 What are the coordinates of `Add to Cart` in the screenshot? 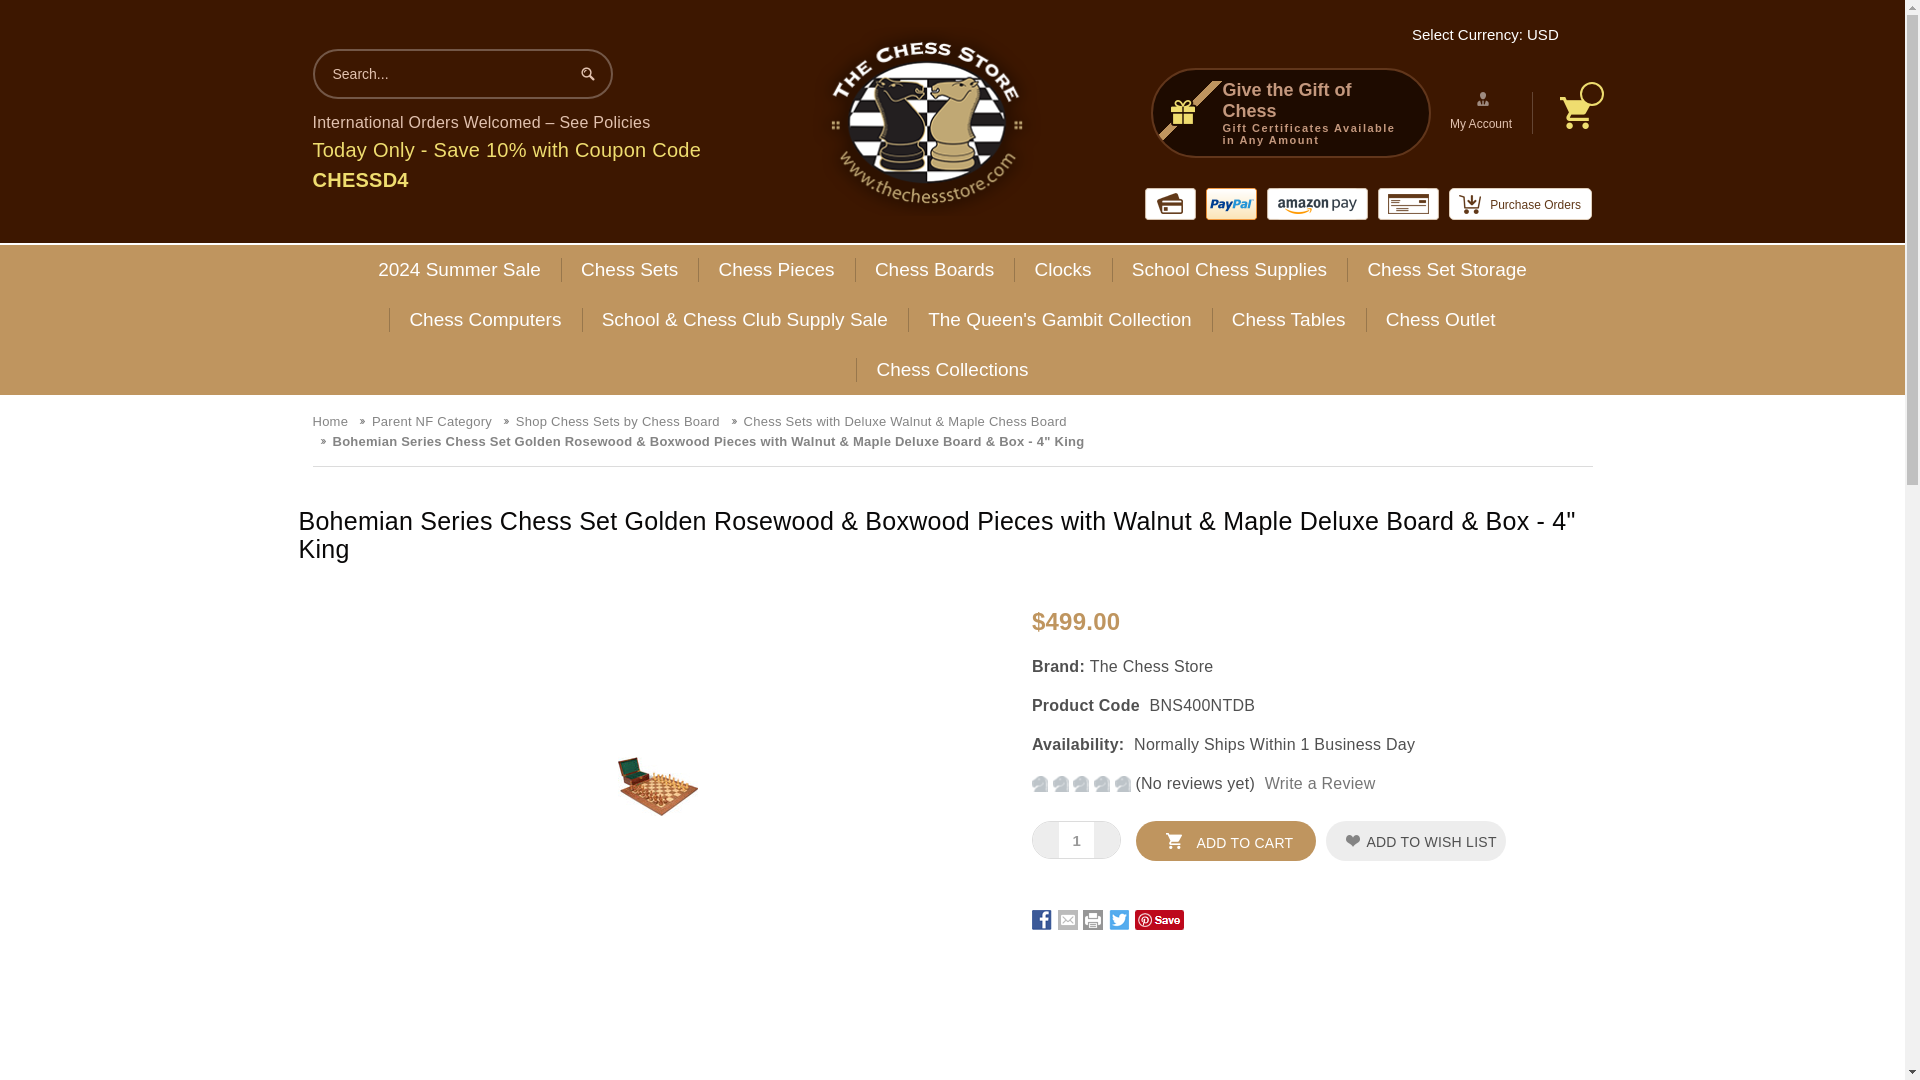 It's located at (1226, 840).